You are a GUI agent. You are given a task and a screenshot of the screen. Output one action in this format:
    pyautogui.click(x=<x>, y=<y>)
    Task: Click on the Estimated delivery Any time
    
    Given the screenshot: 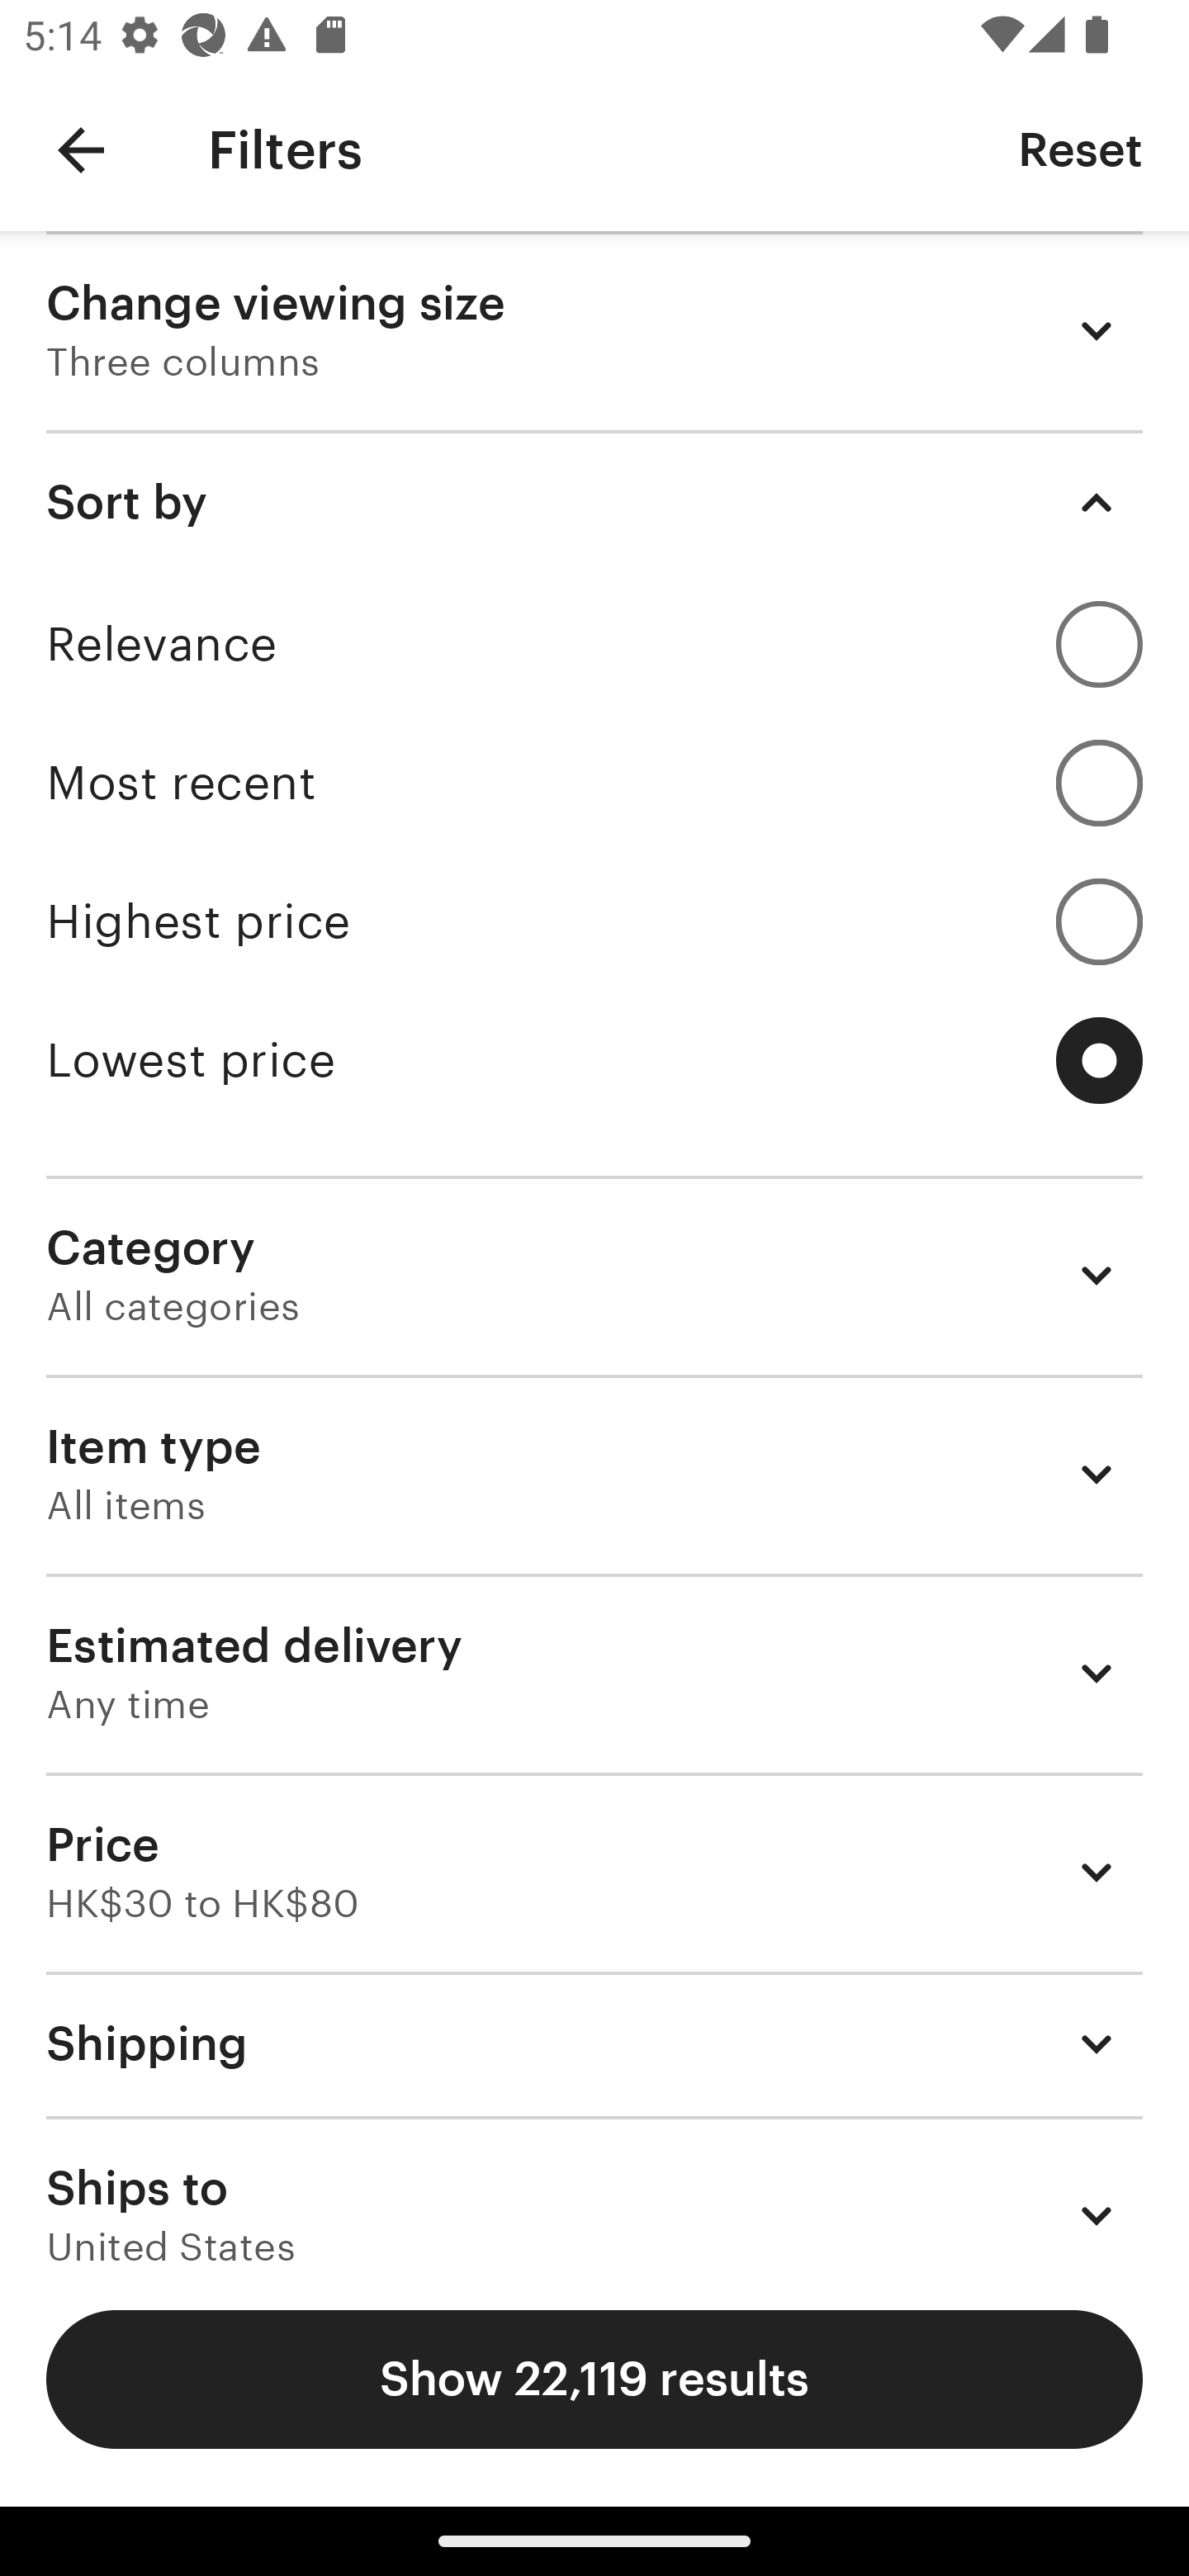 What is the action you would take?
    pyautogui.click(x=594, y=1673)
    